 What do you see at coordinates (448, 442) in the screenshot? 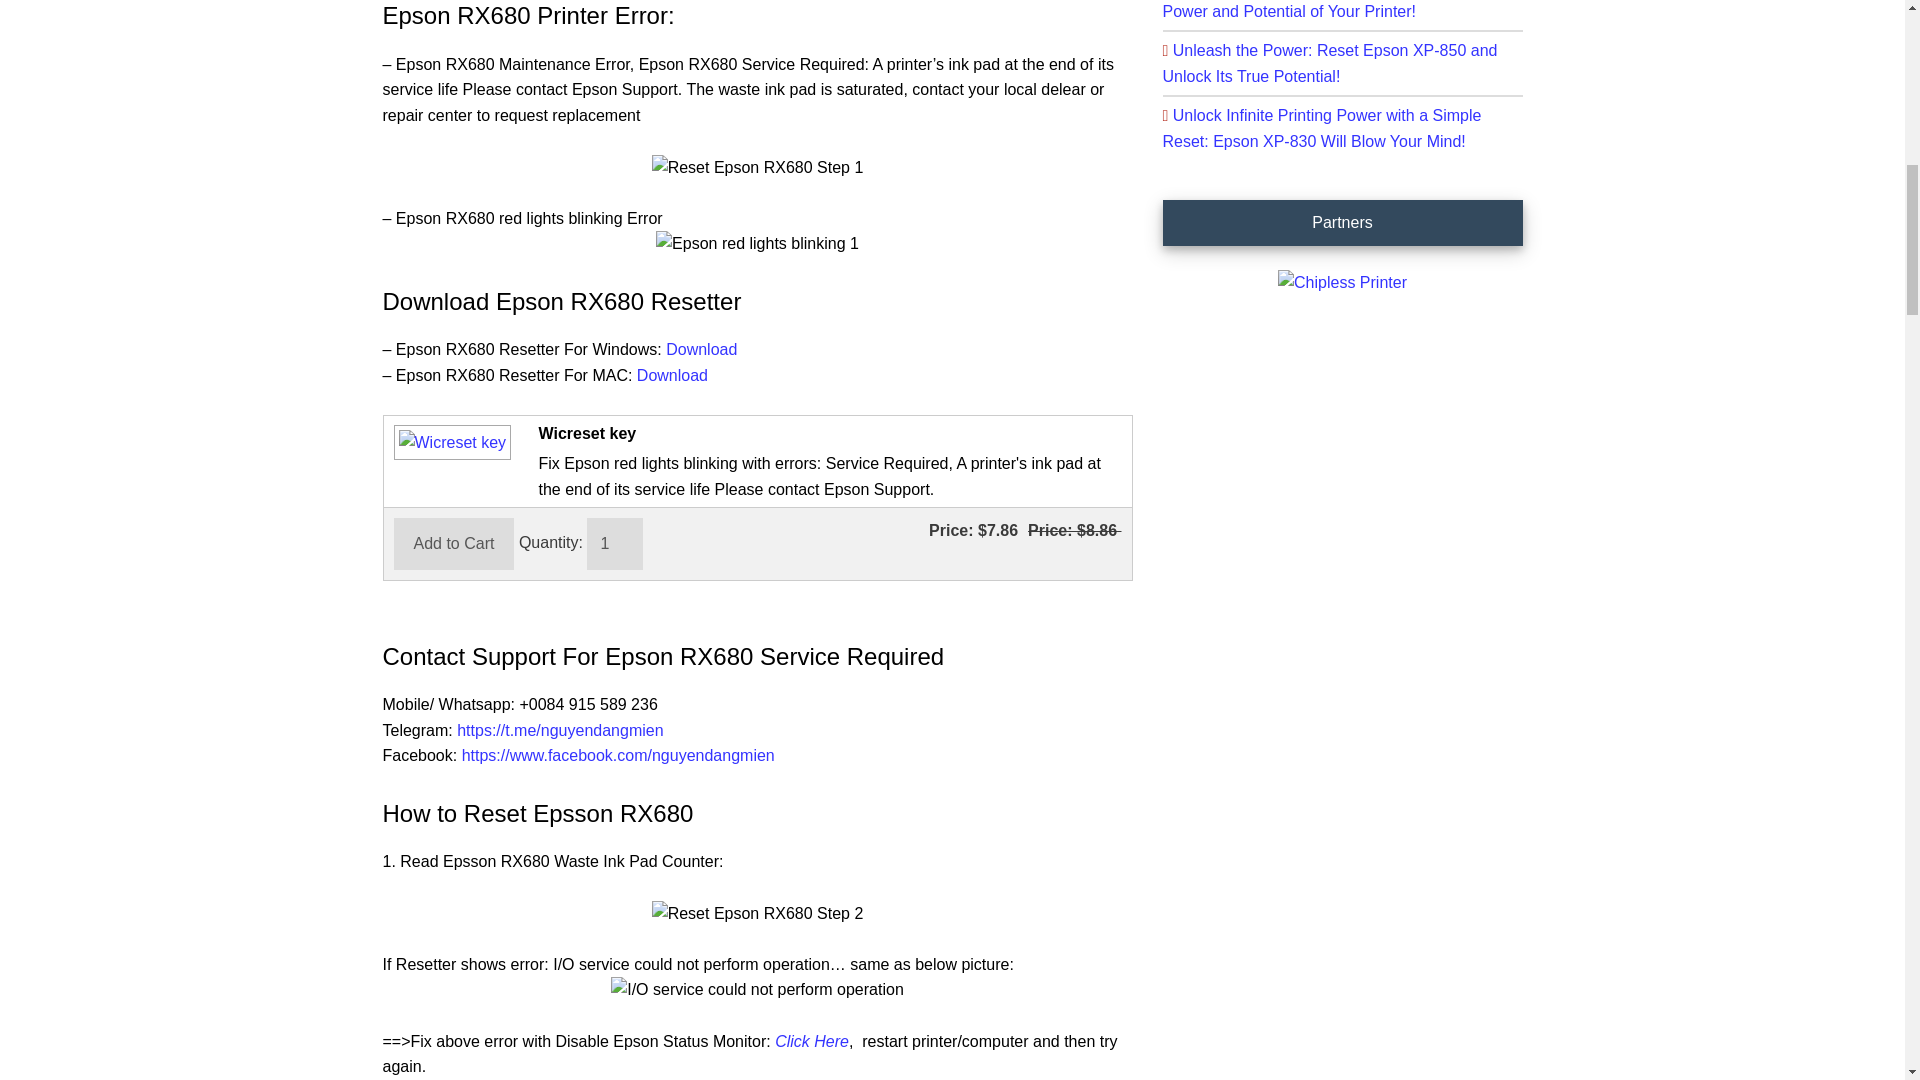
I see `Wicreset key` at bounding box center [448, 442].